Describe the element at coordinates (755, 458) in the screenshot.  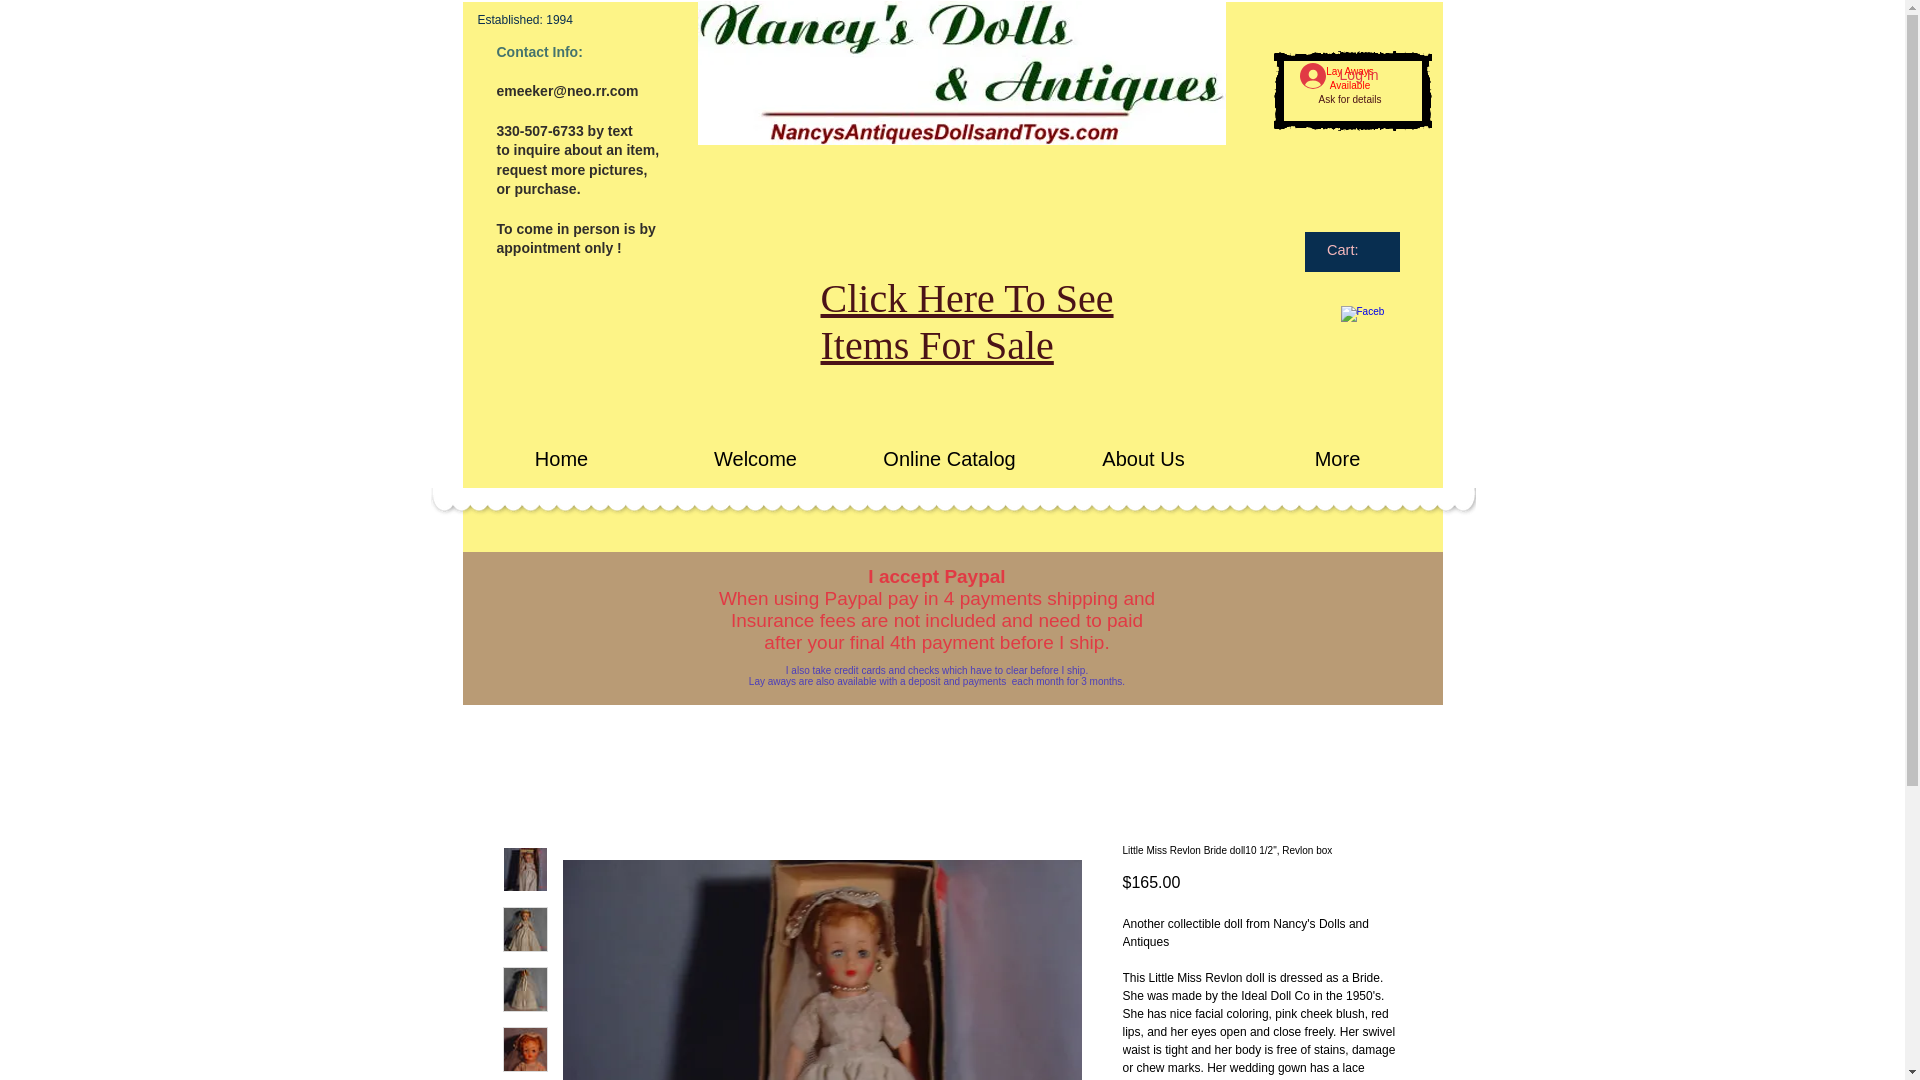
I see `Welcome` at that location.